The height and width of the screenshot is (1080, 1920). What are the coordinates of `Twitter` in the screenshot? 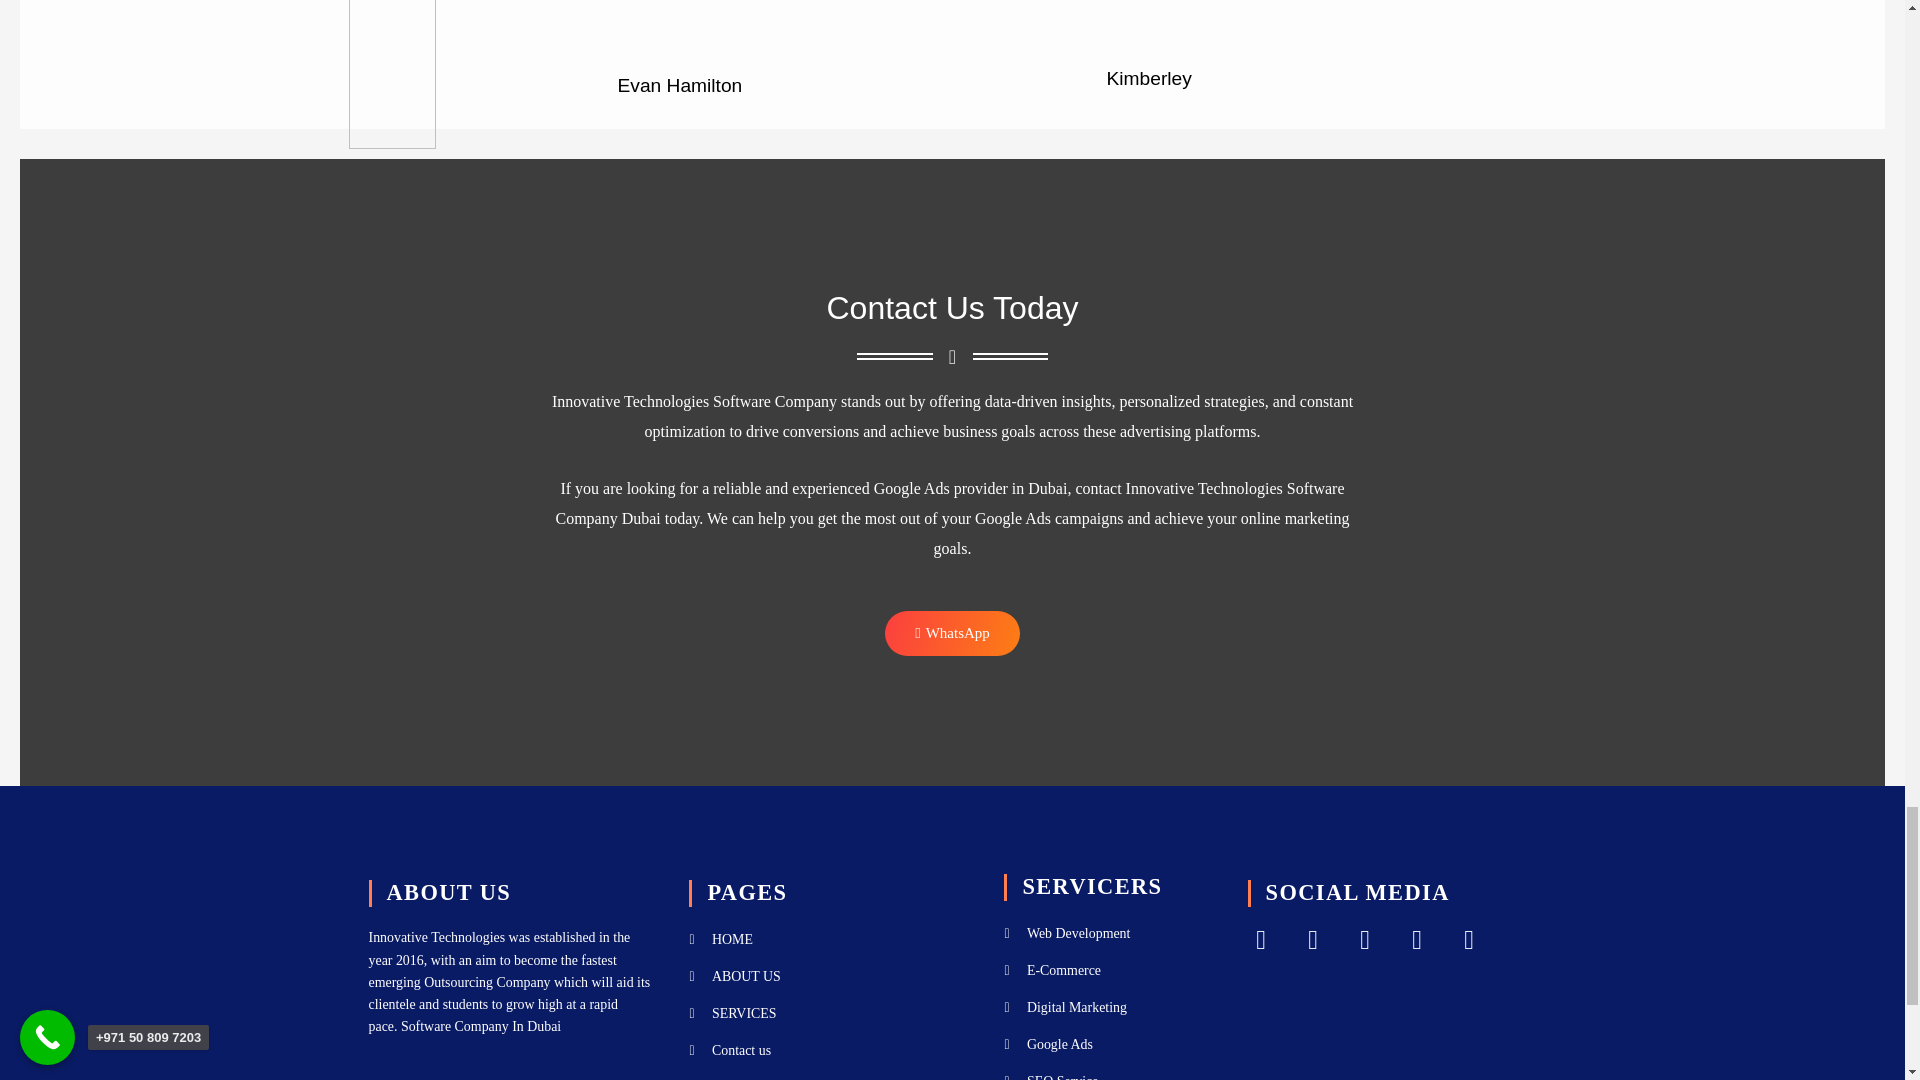 It's located at (1312, 940).